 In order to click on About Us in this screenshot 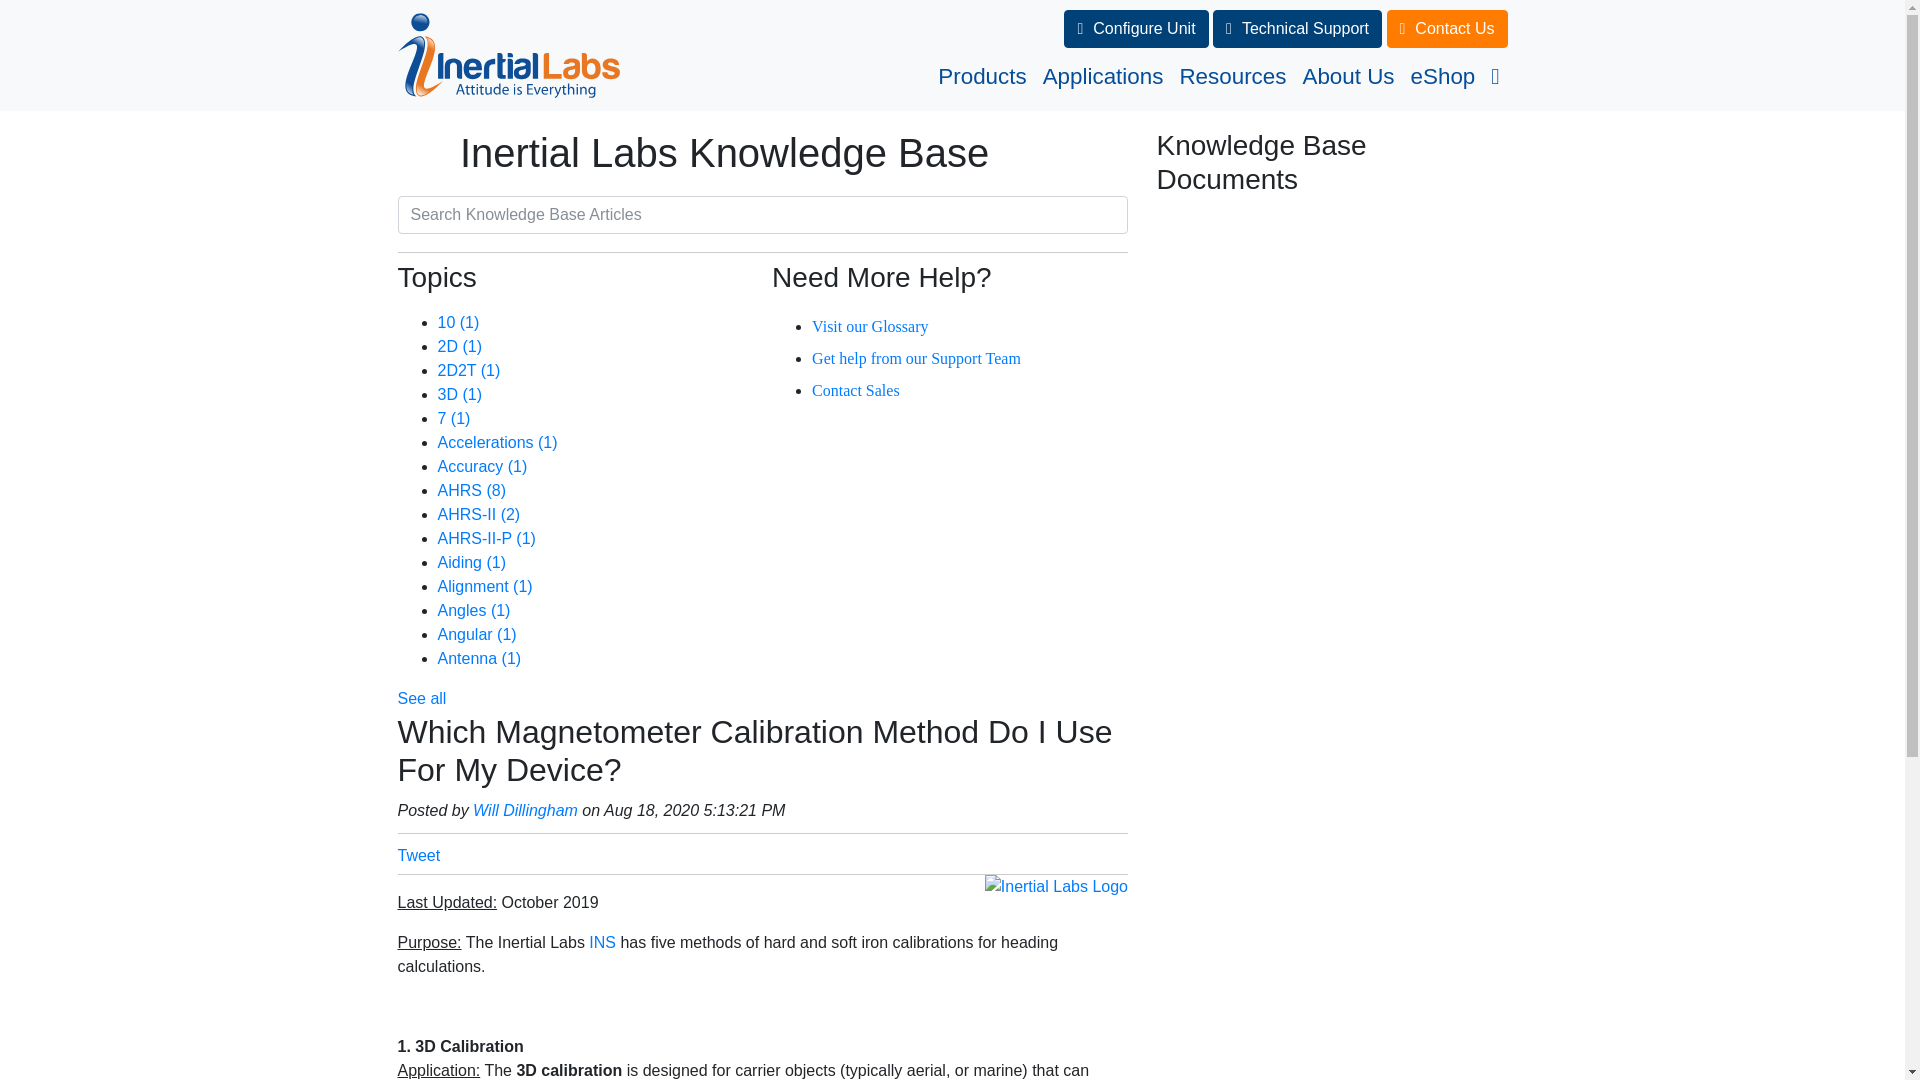, I will do `click(1348, 76)`.